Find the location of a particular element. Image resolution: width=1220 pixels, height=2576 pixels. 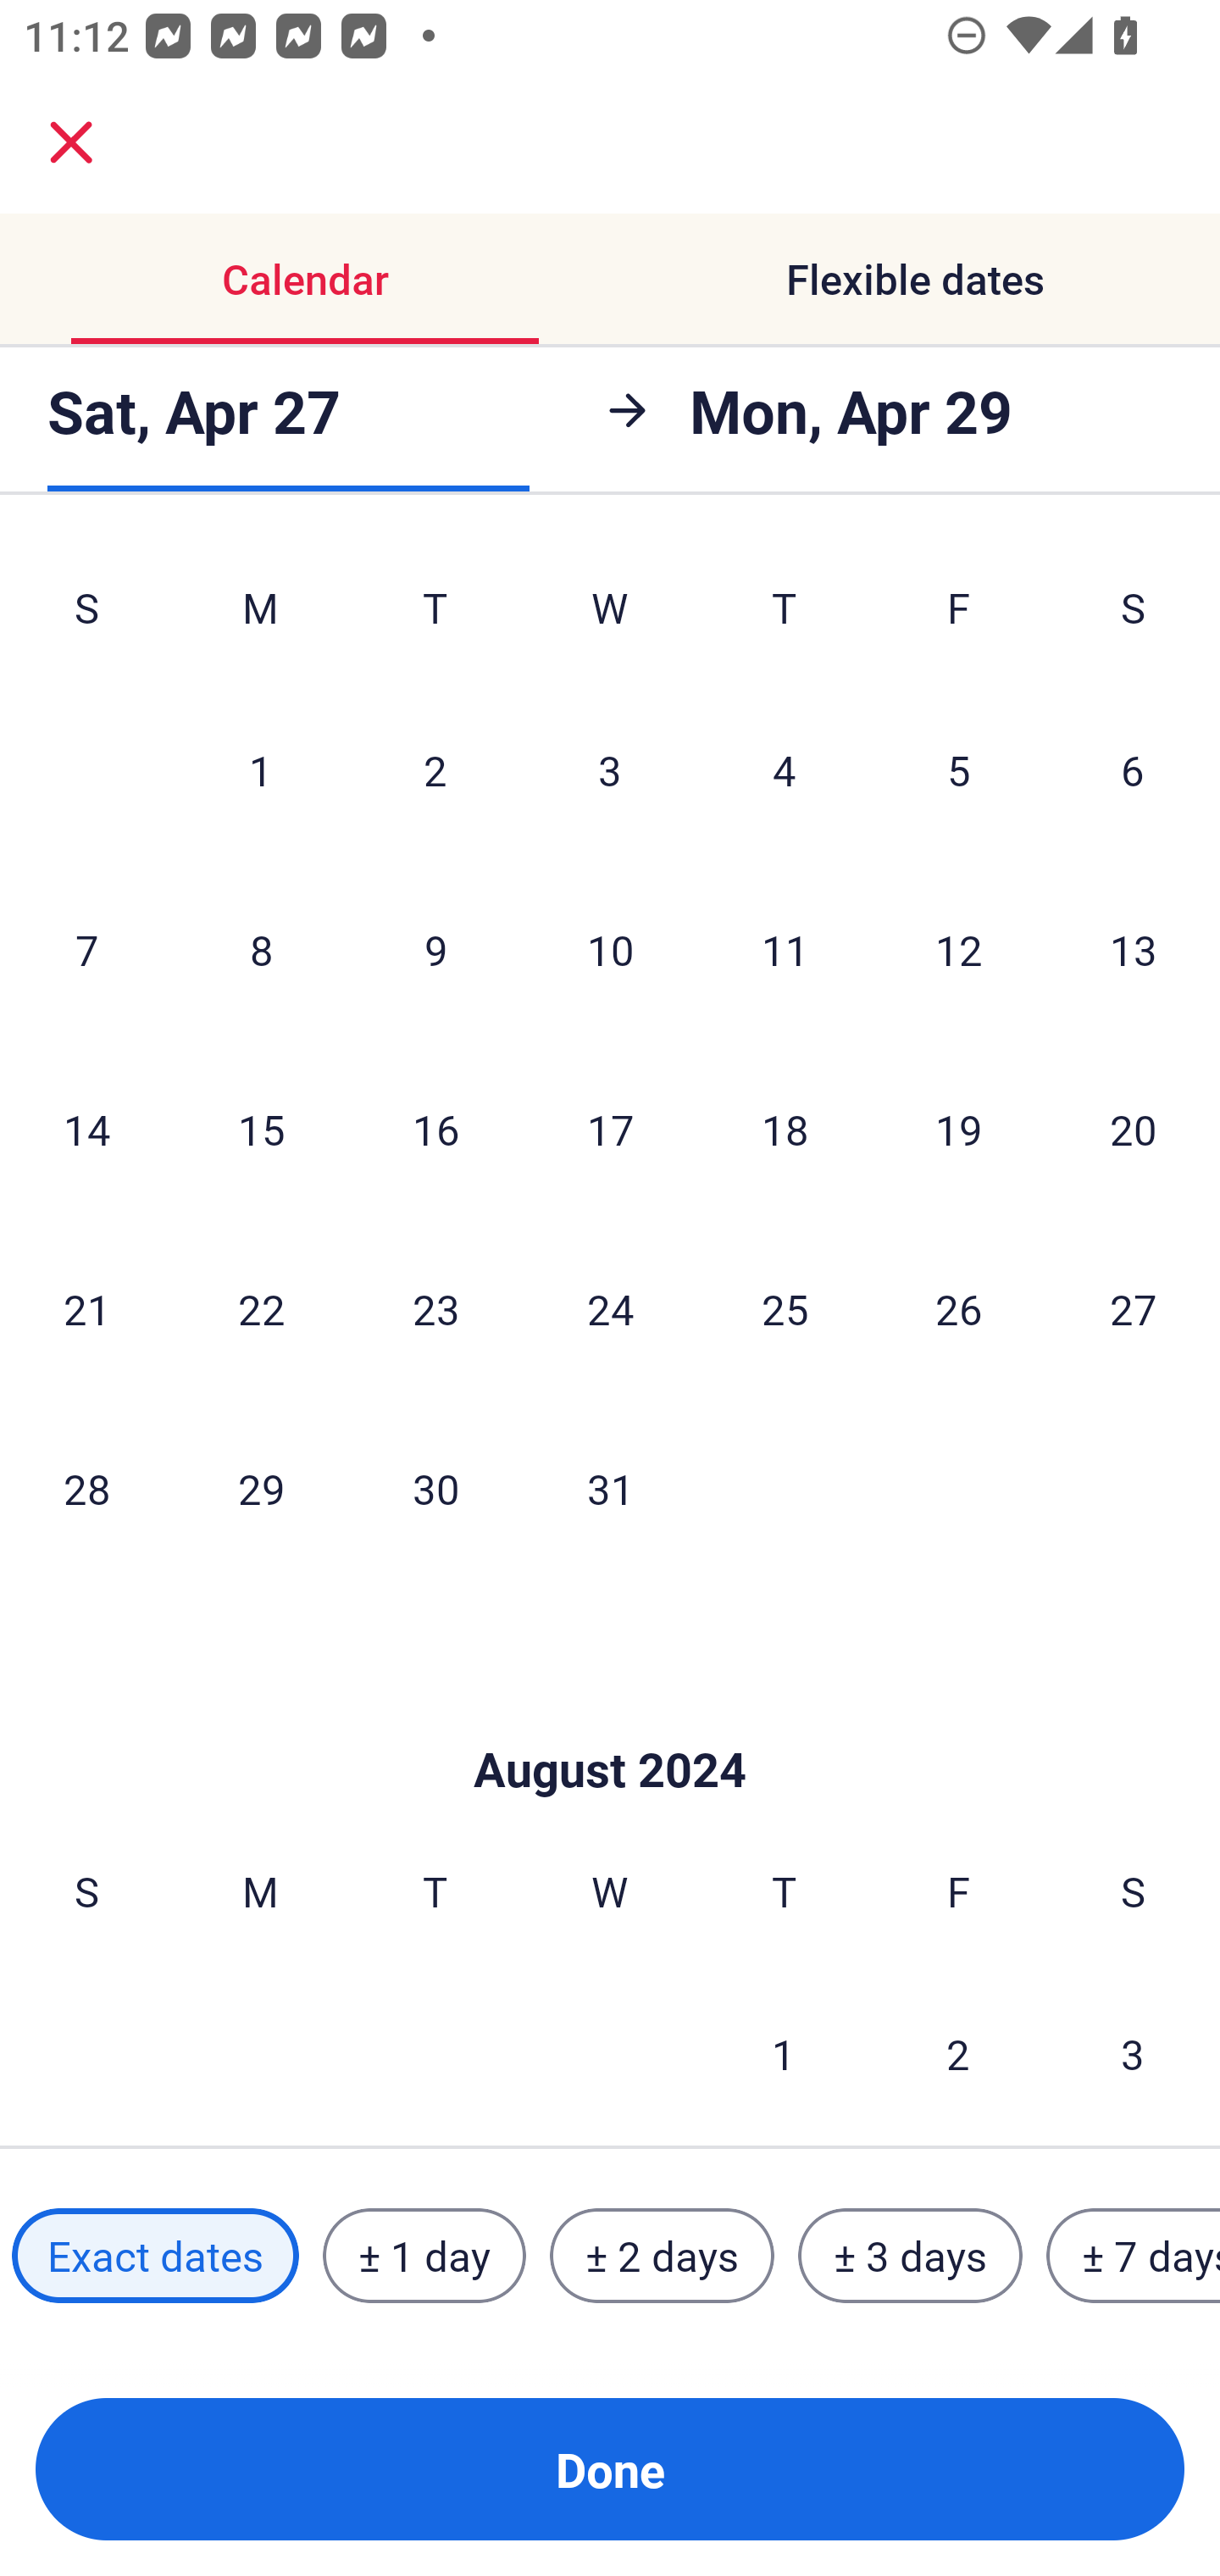

Skip to Done is located at coordinates (610, 1718).